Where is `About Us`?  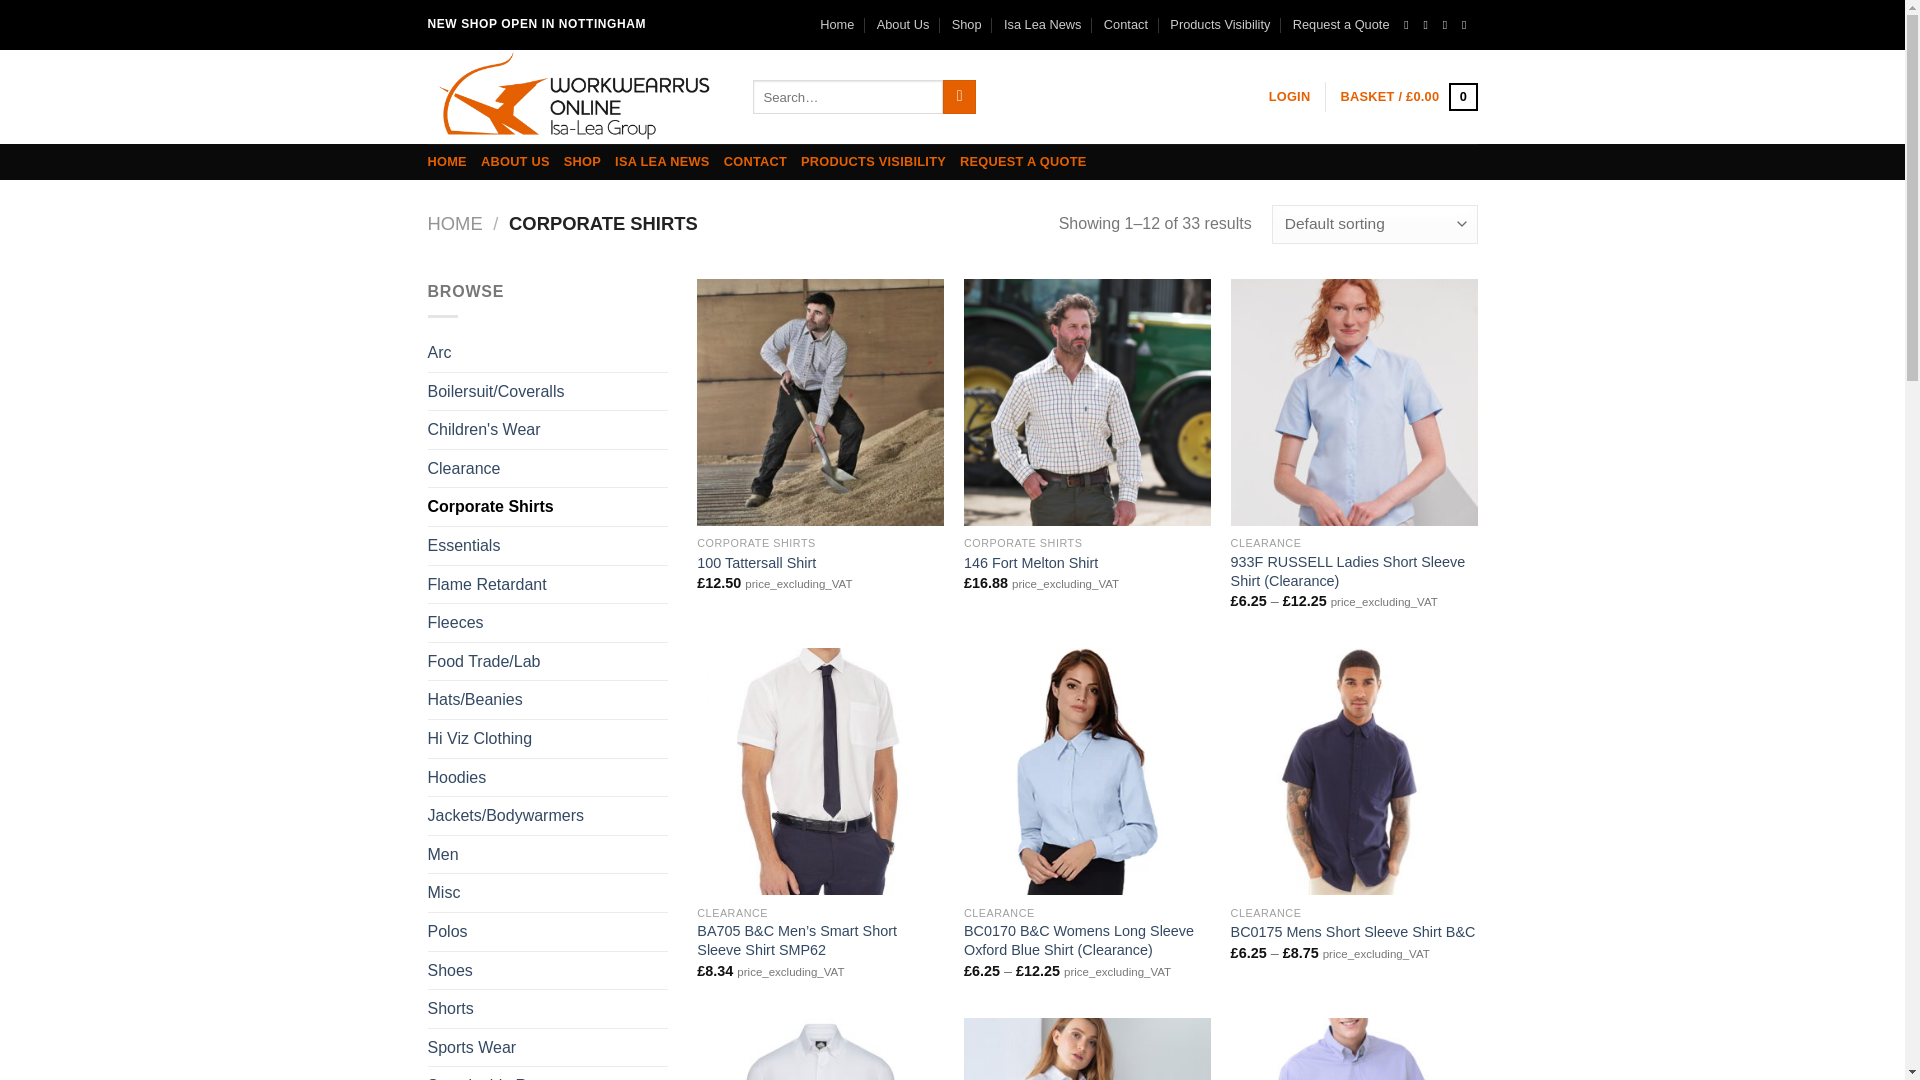
About Us is located at coordinates (903, 24).